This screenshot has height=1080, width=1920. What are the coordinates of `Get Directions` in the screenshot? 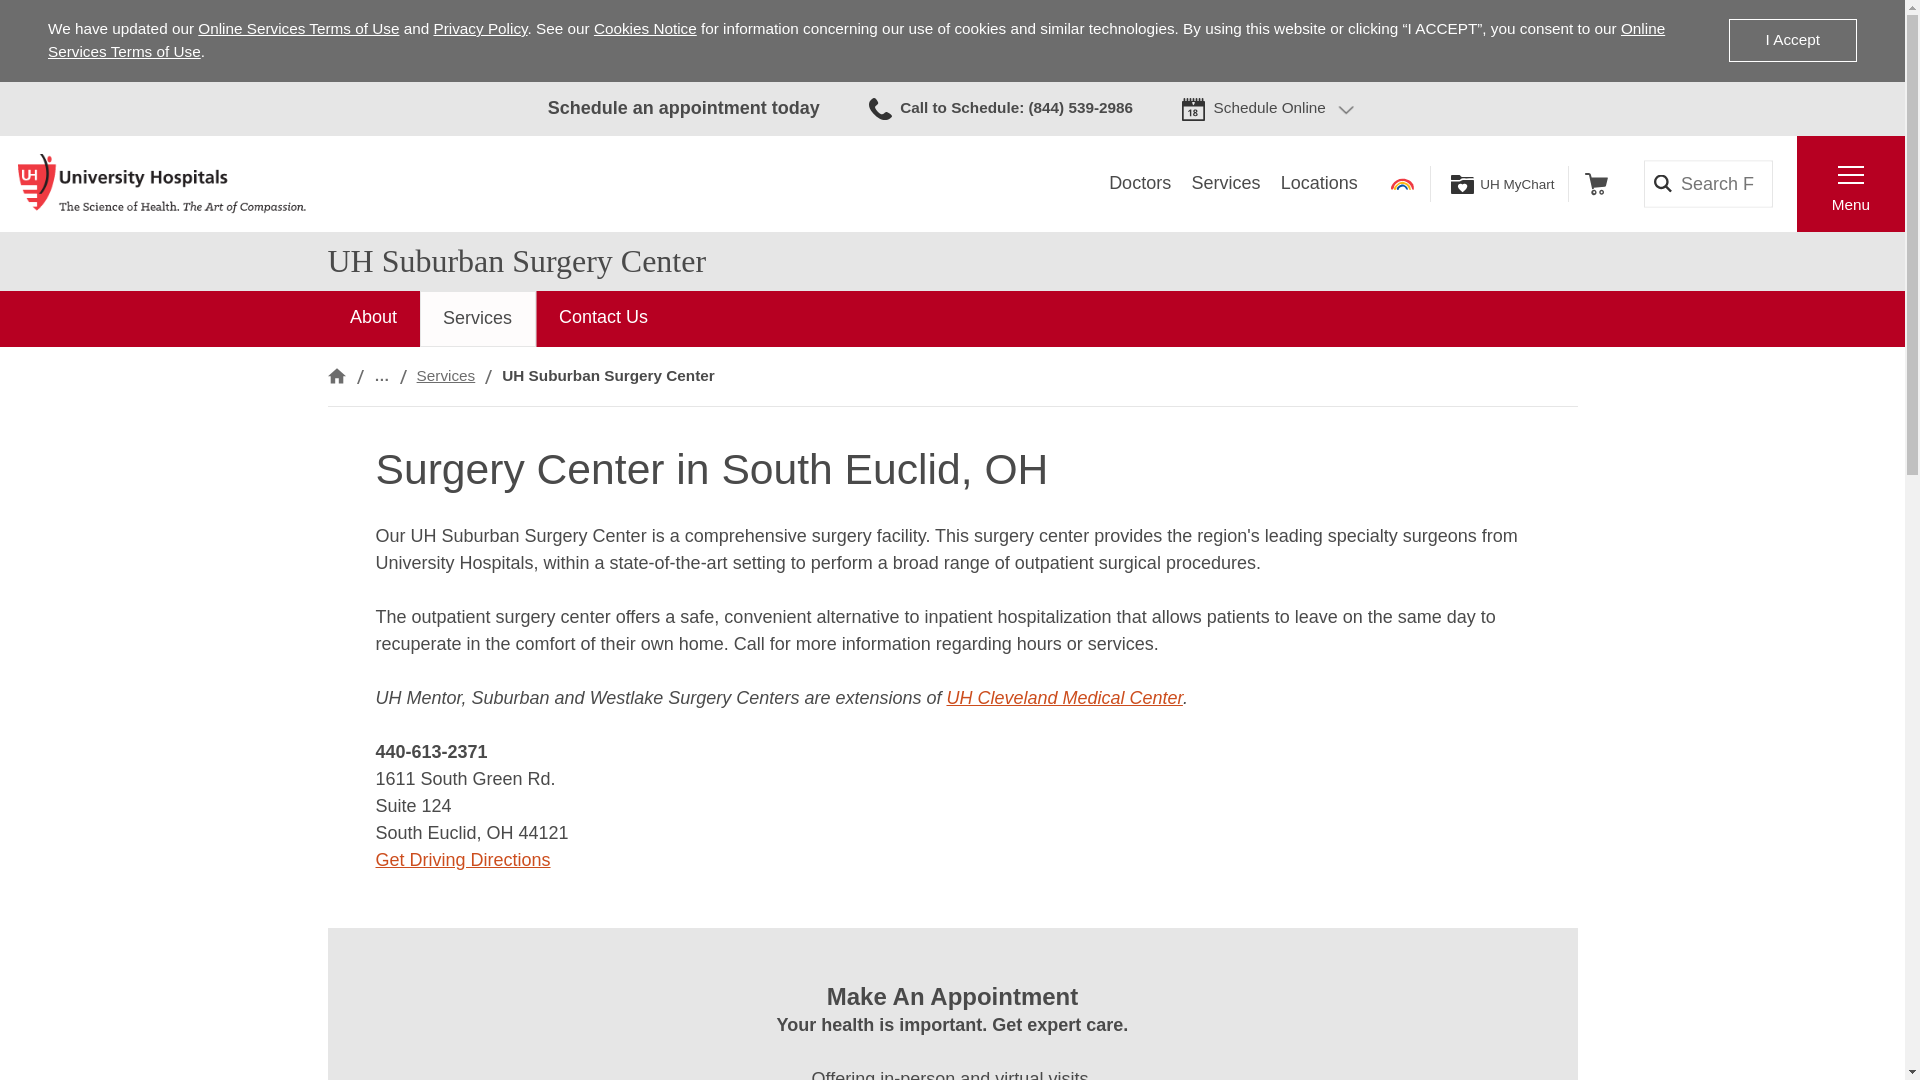 It's located at (464, 860).